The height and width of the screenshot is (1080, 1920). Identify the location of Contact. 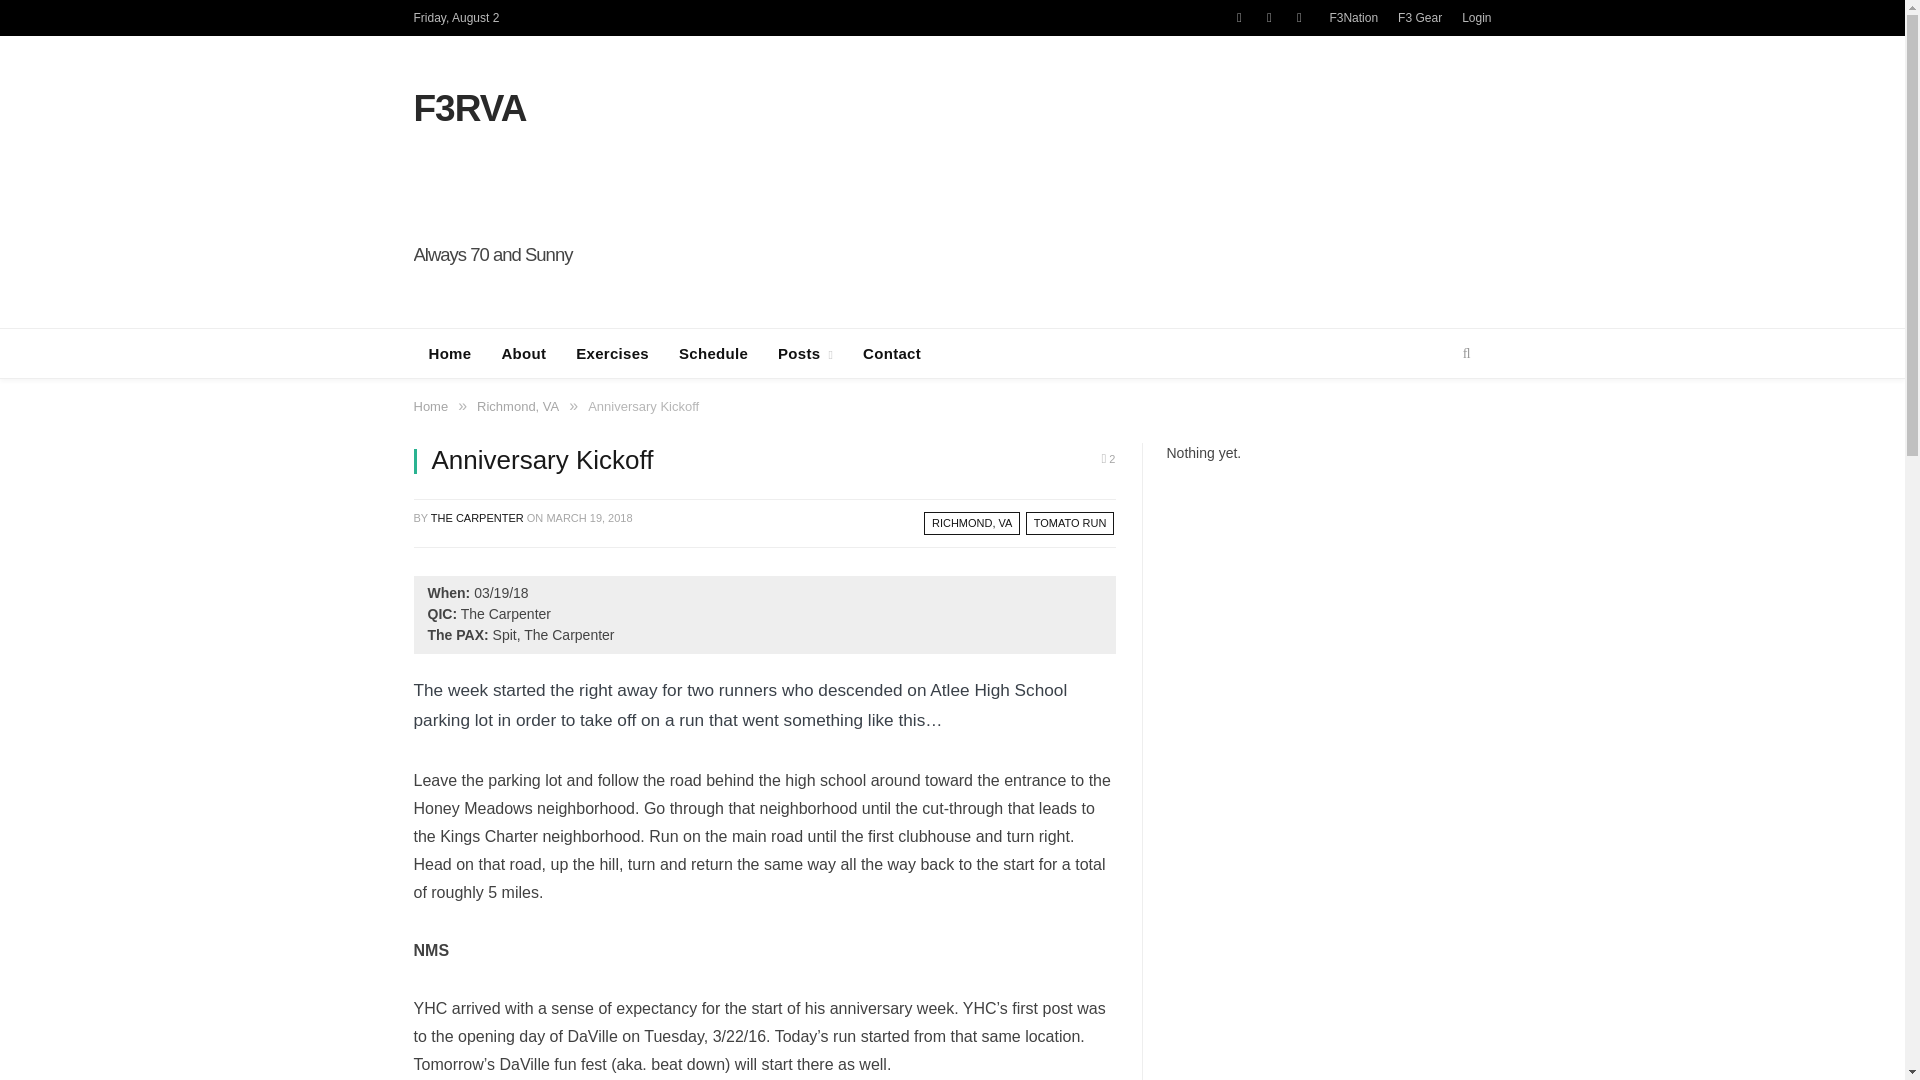
(892, 354).